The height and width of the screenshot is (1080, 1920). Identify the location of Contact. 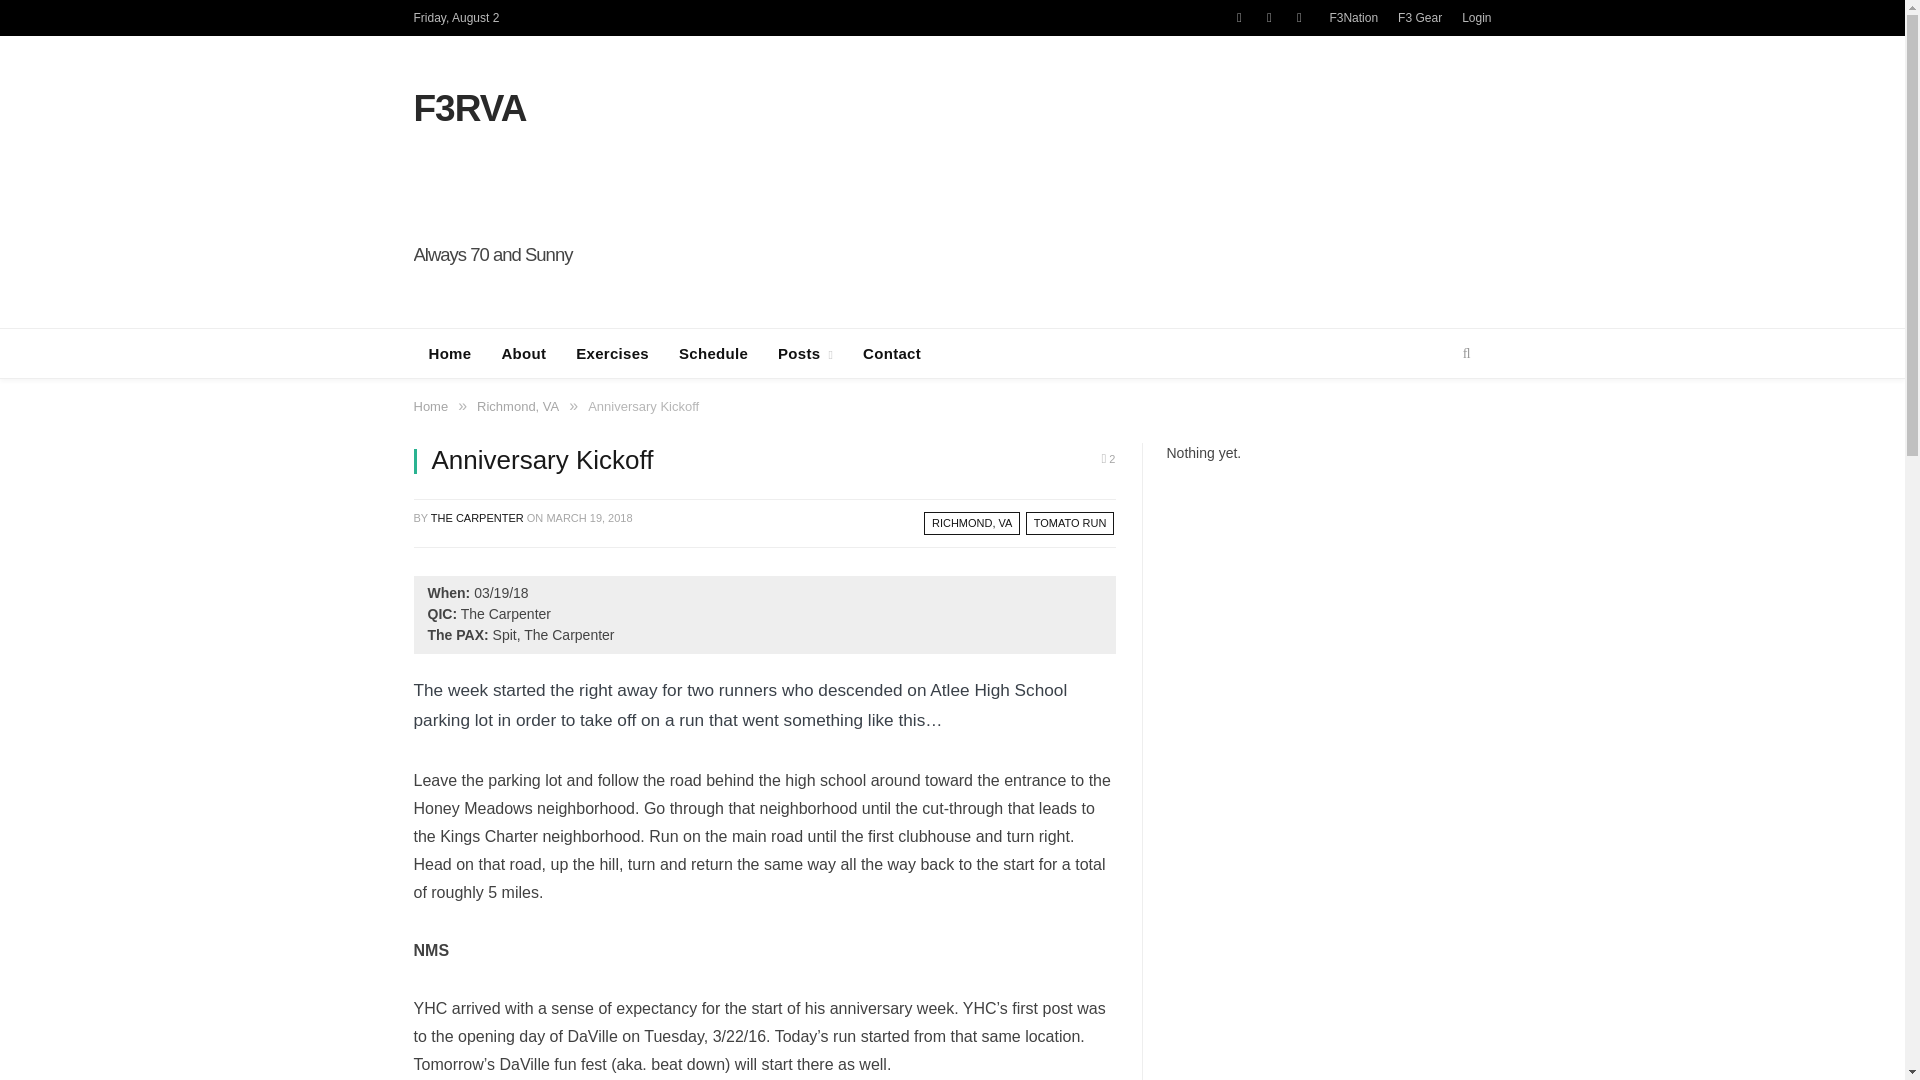
(892, 354).